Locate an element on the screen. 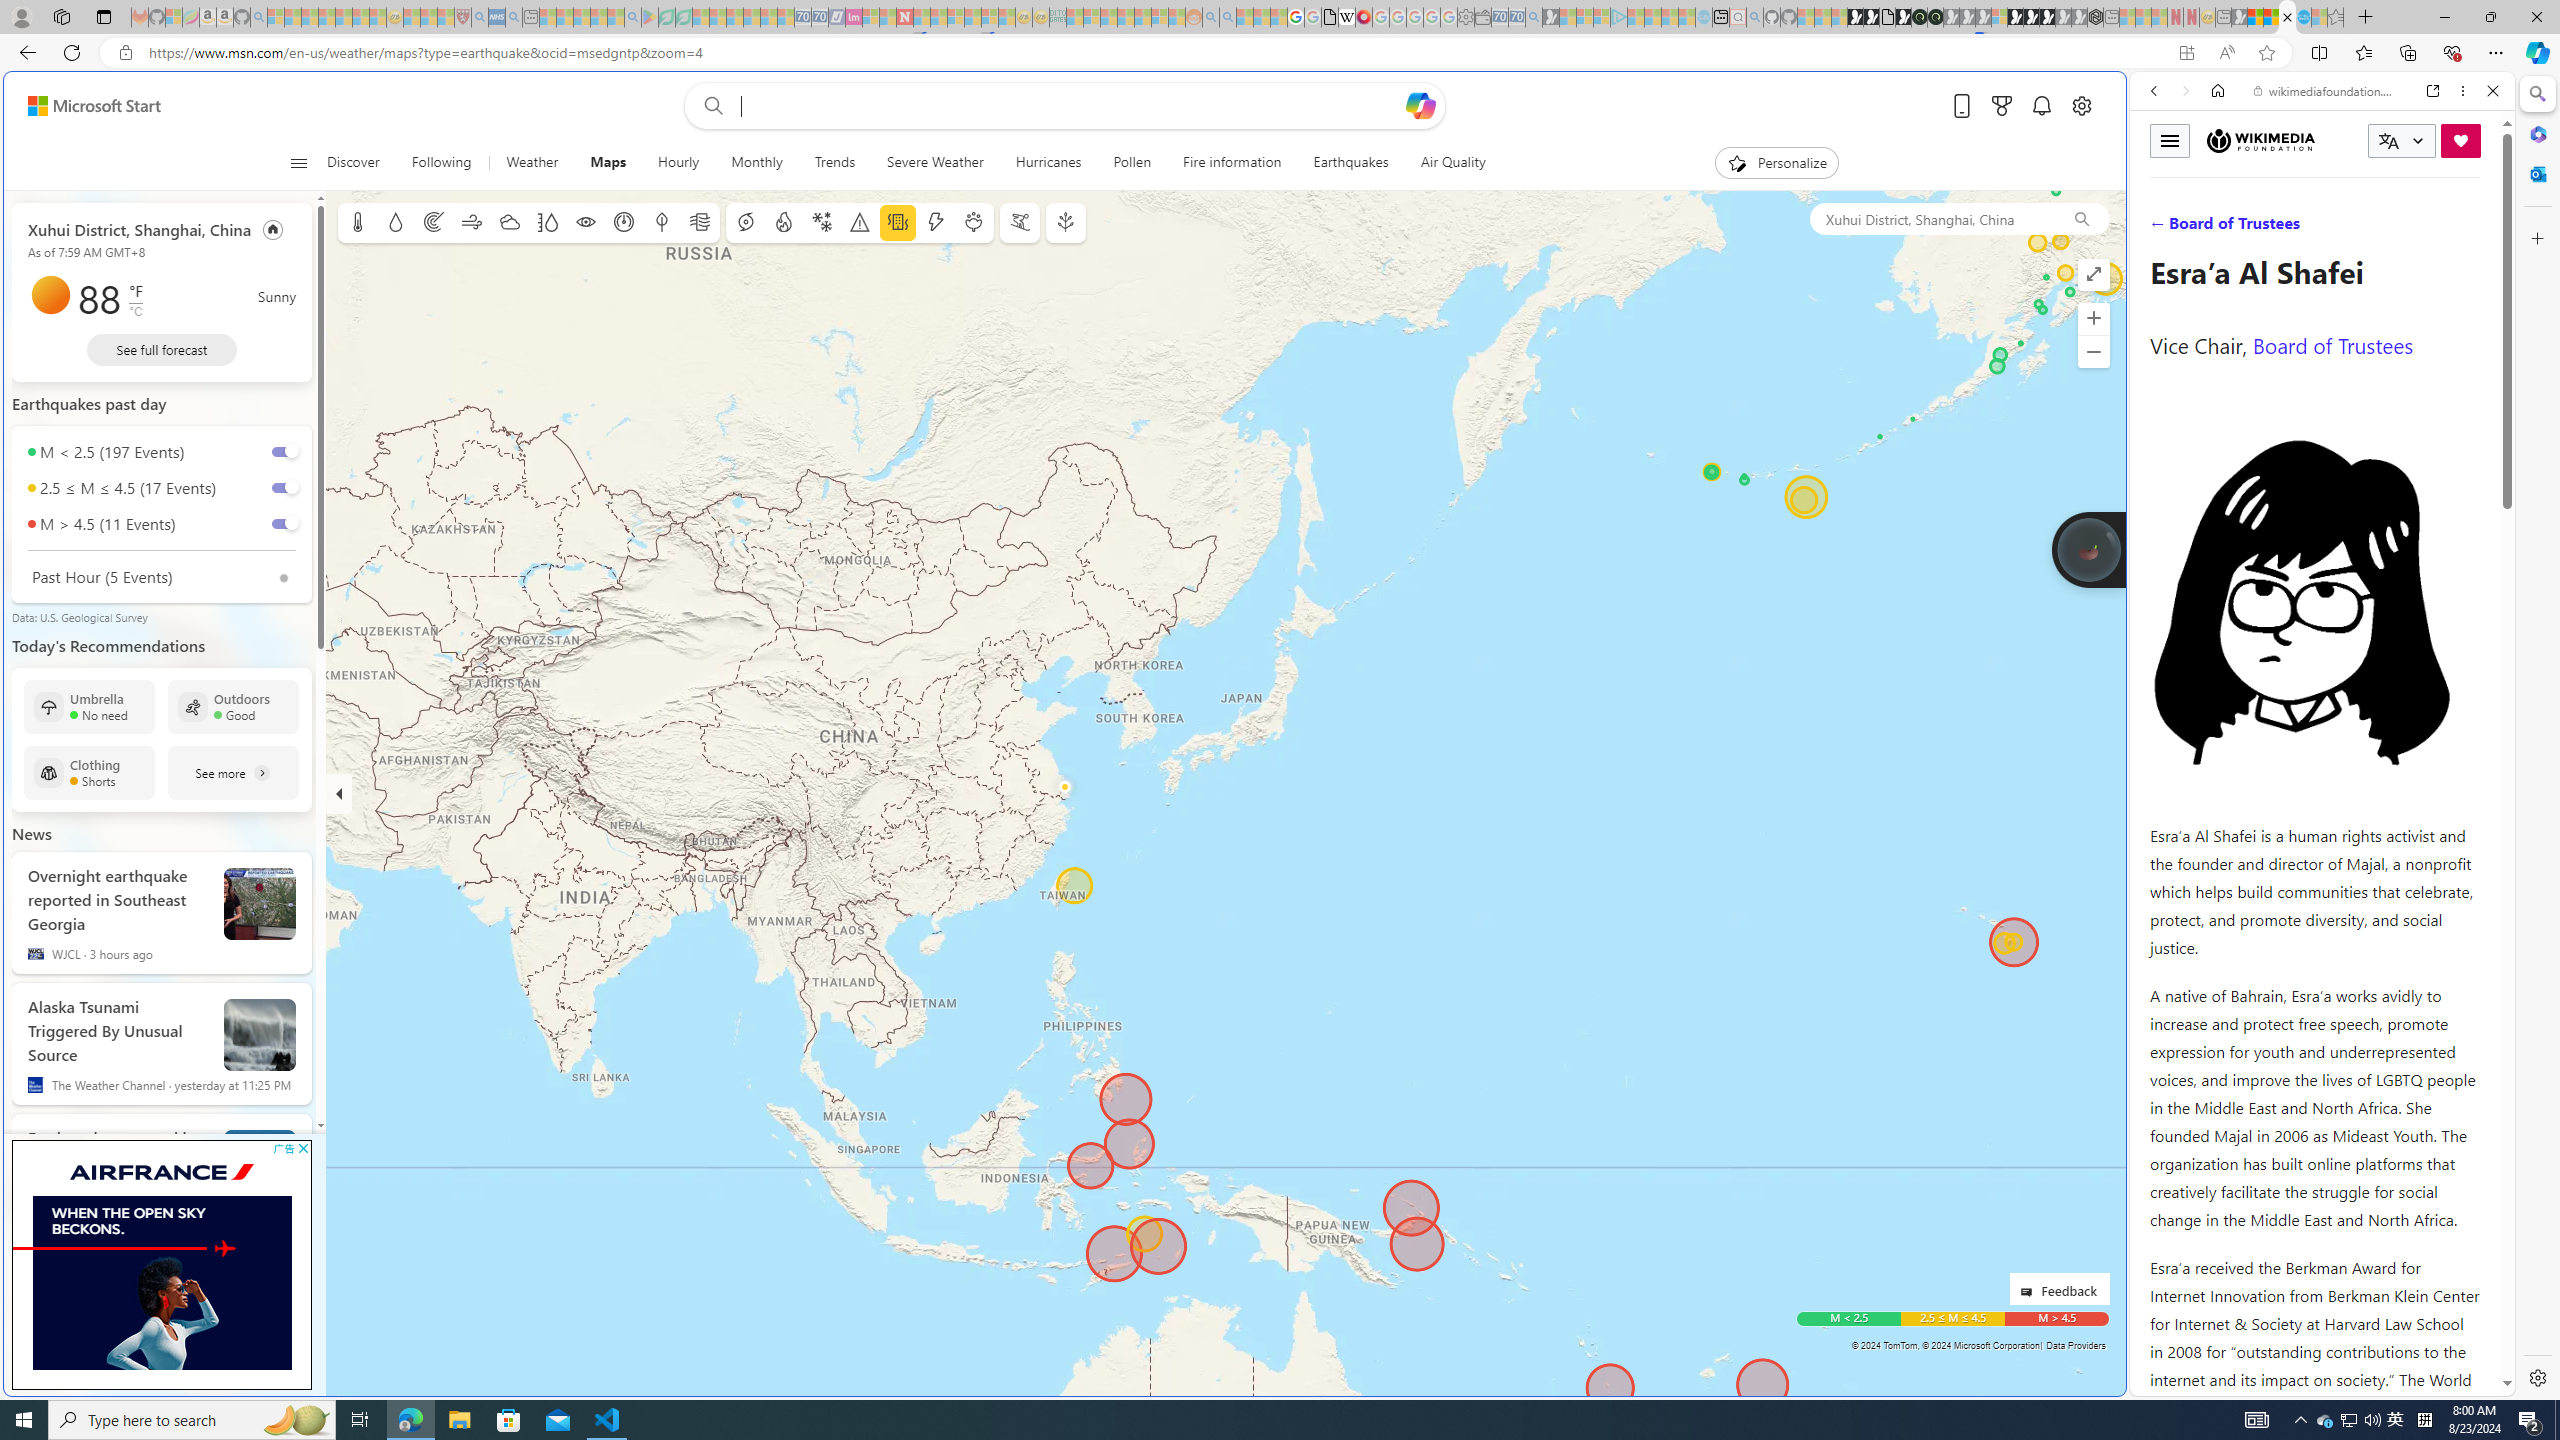  Following is located at coordinates (442, 163).